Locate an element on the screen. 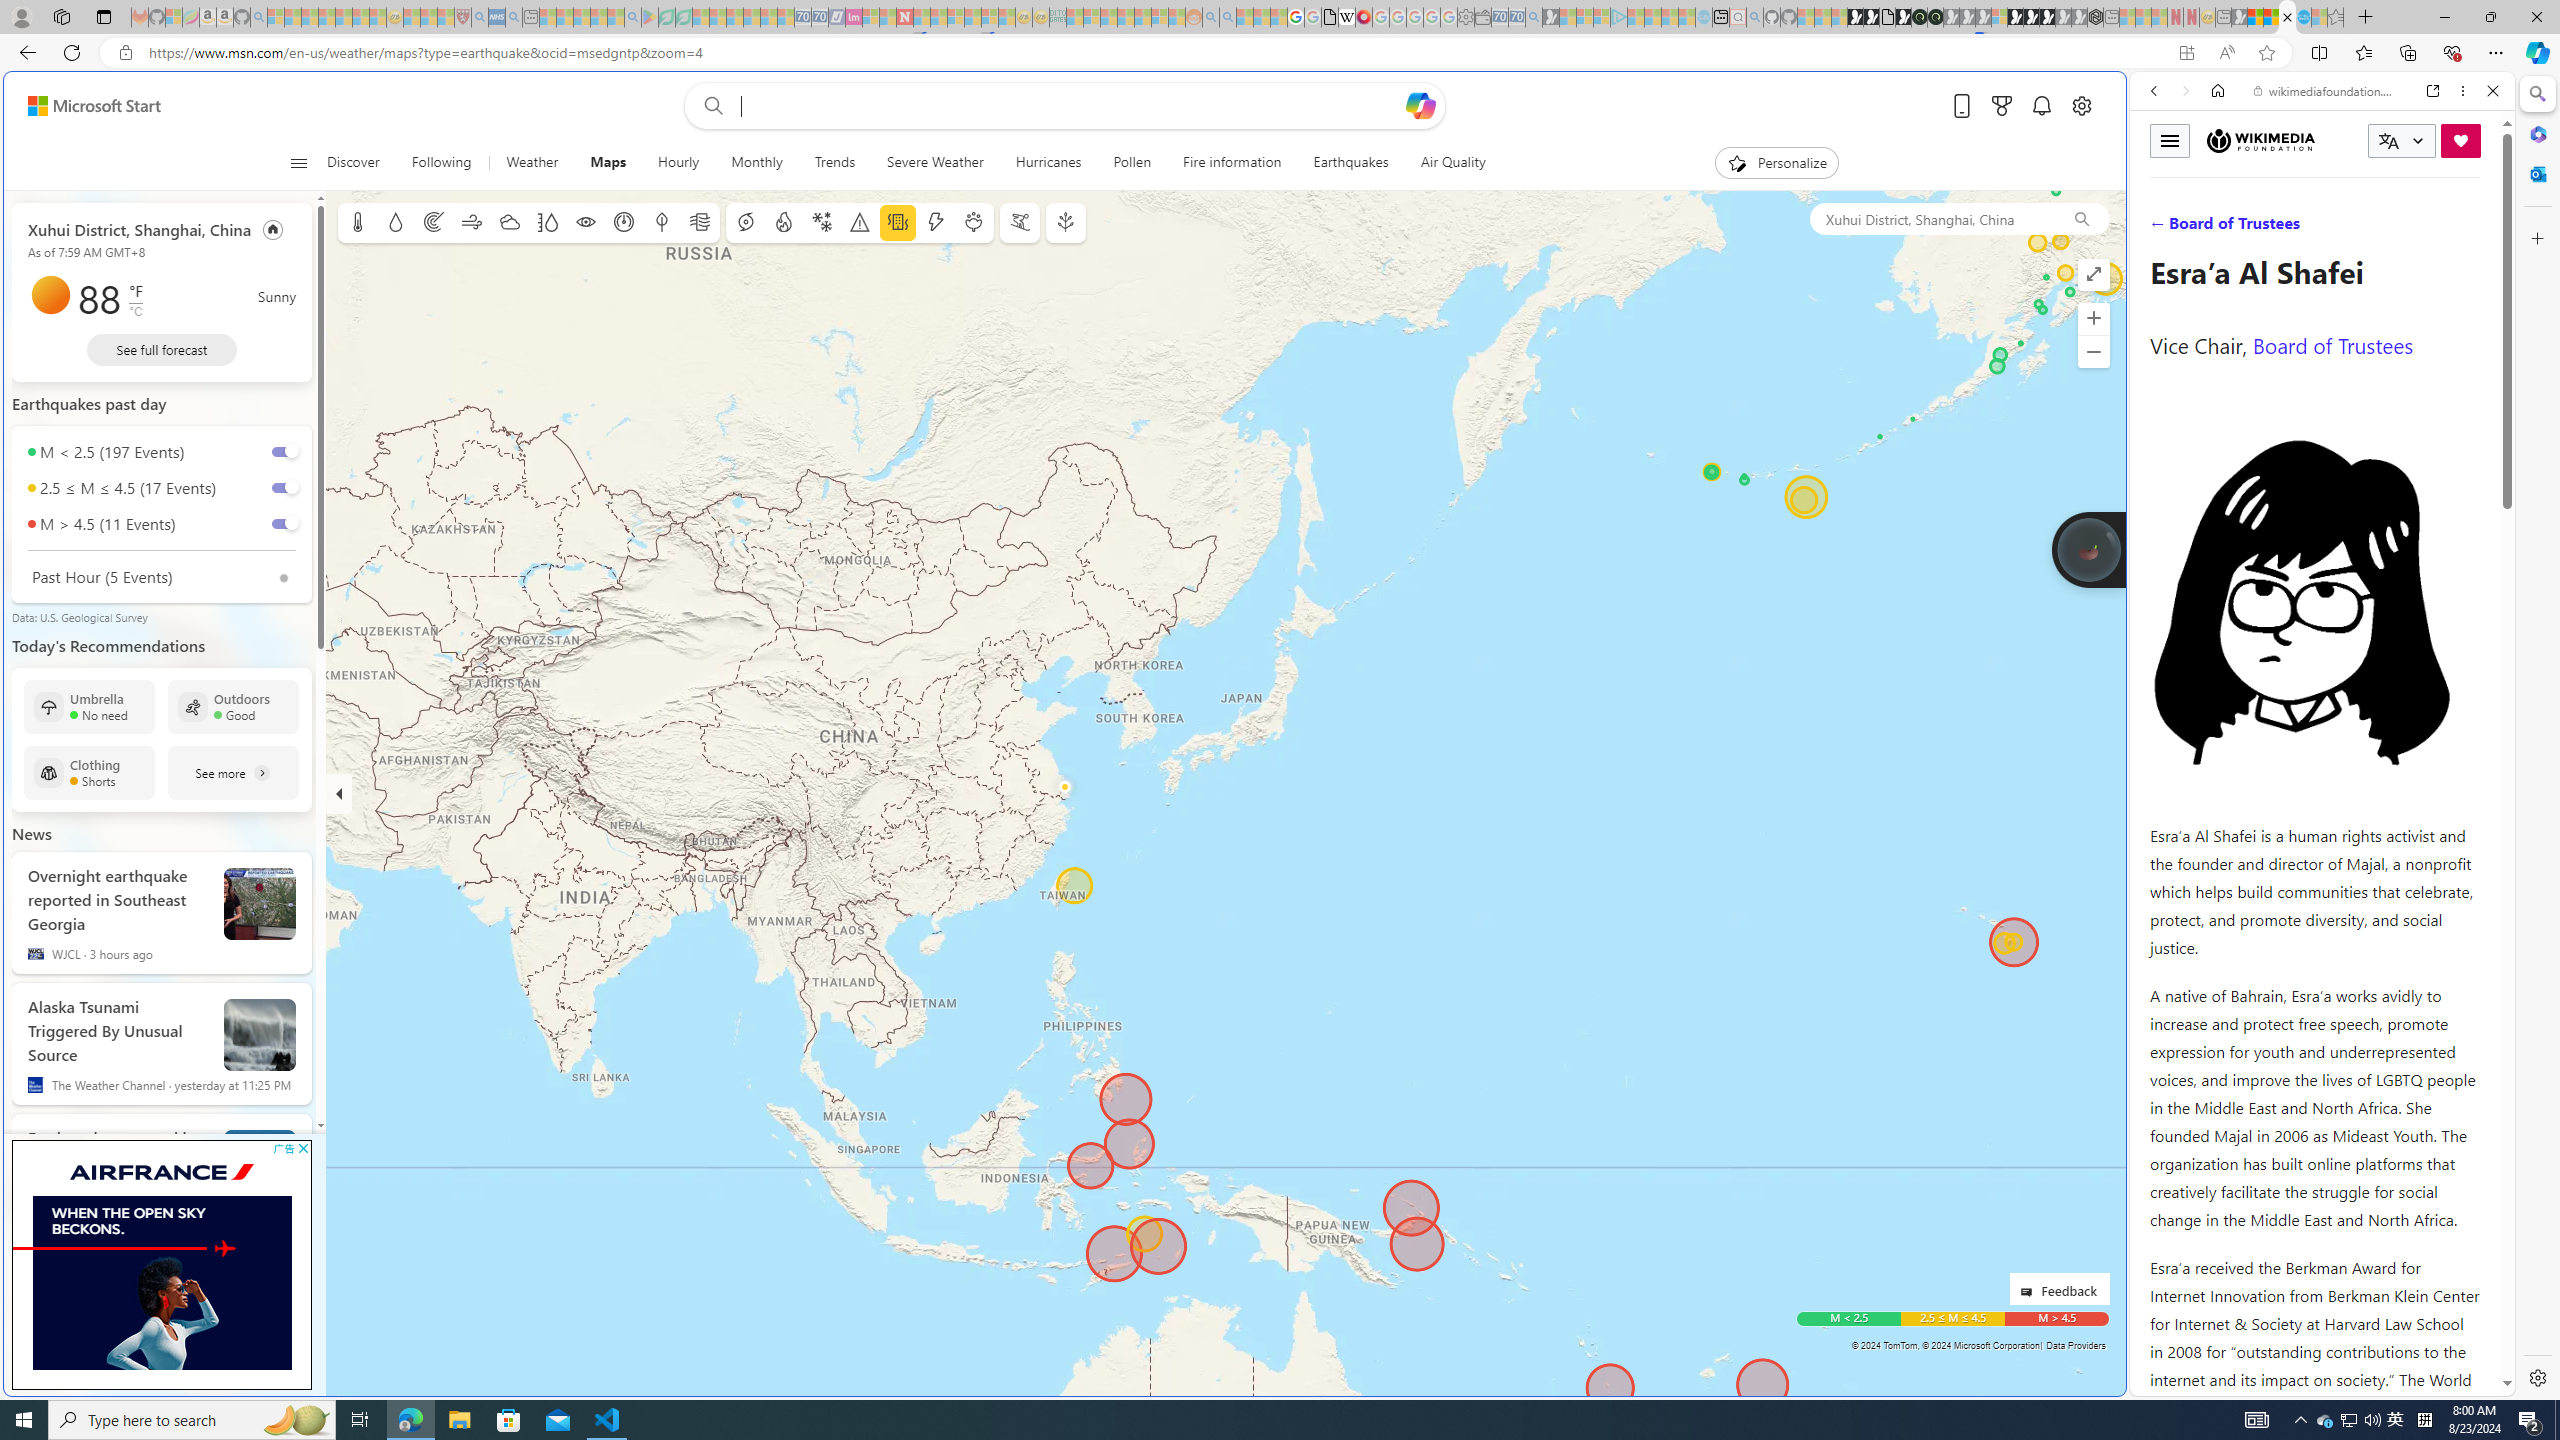  Following is located at coordinates (442, 163).